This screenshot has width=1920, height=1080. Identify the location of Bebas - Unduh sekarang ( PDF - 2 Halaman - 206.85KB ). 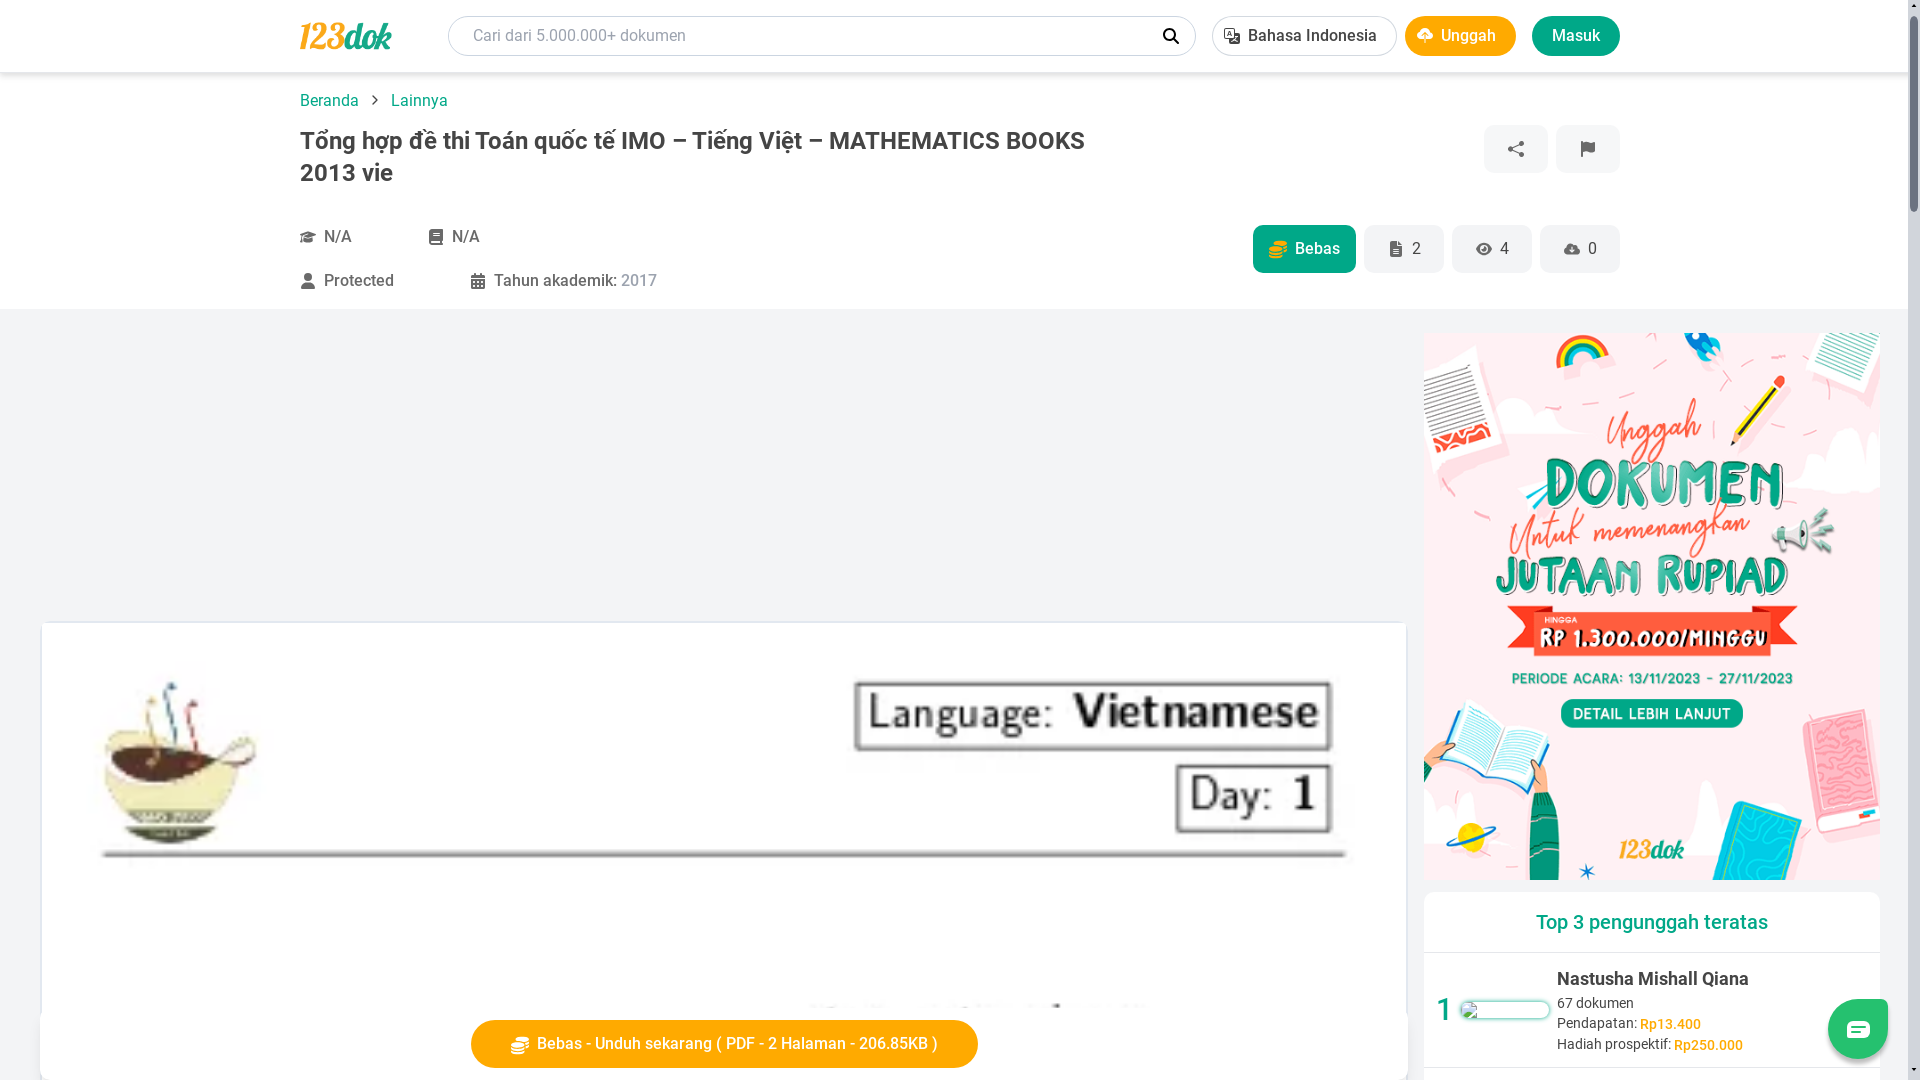
(724, 1044).